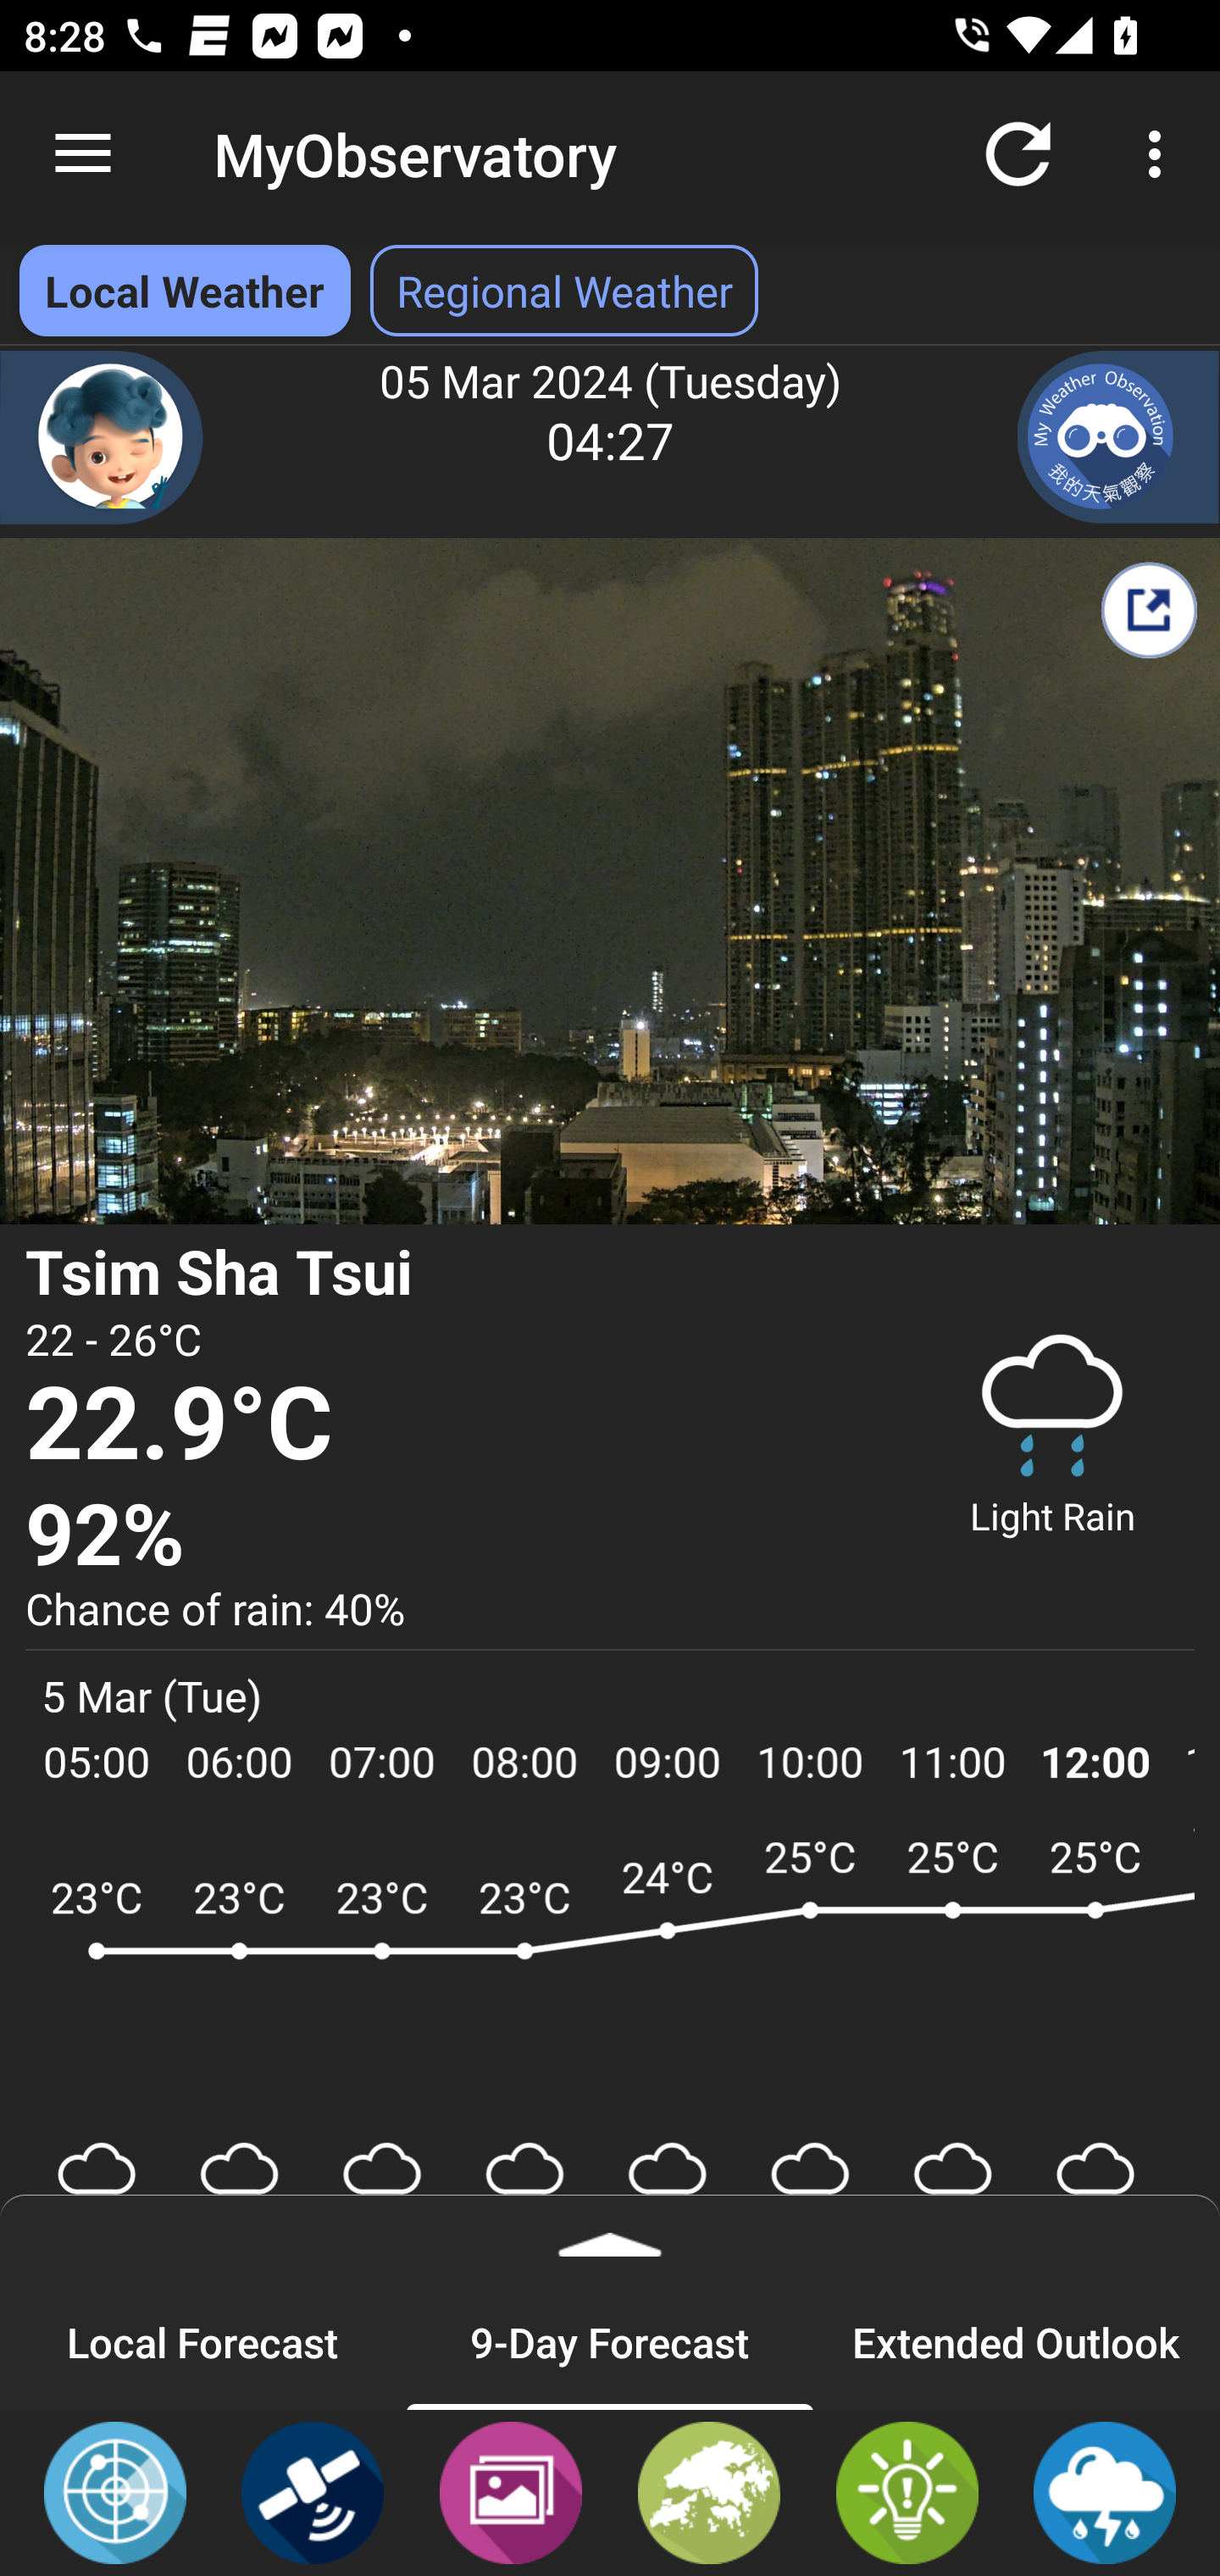 The height and width of the screenshot is (2576, 1220). Describe the element at coordinates (203, 2341) in the screenshot. I see `Local Forecast` at that location.